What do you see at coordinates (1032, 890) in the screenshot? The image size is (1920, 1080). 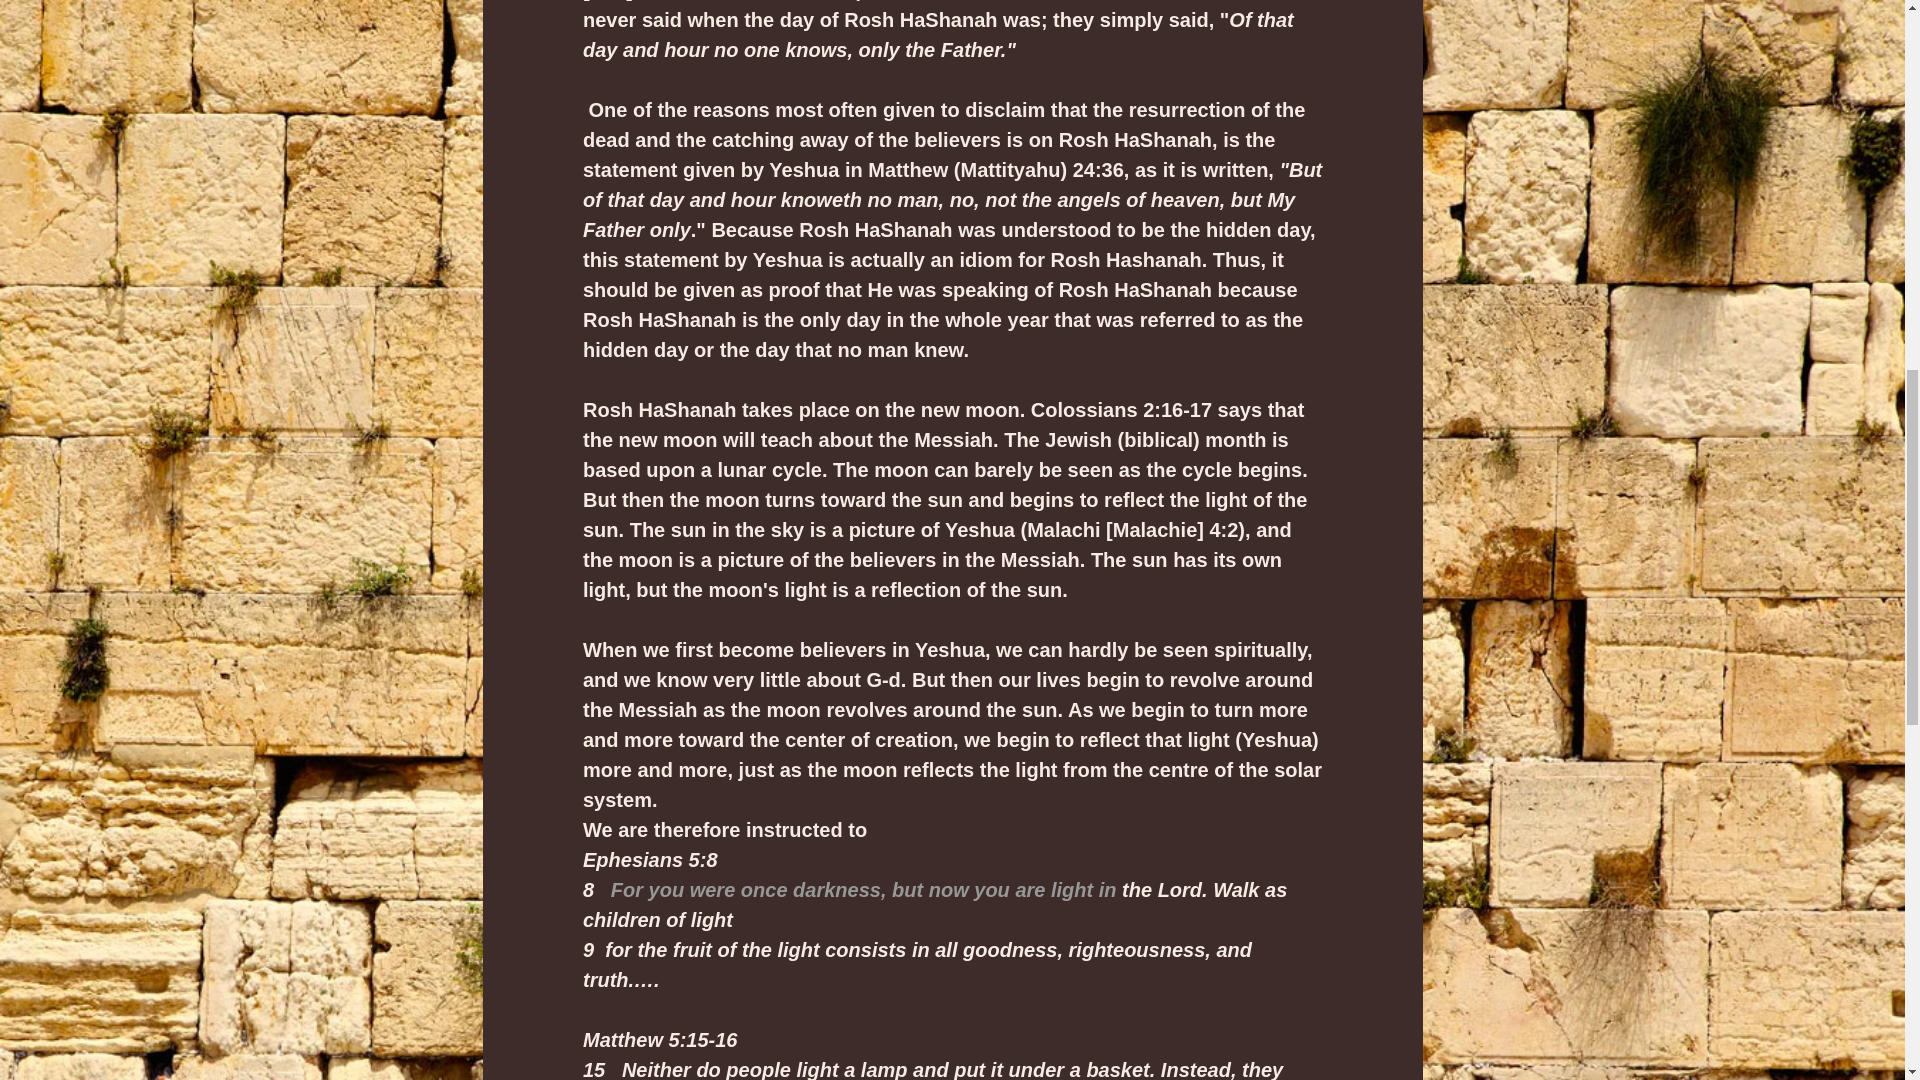 I see `you are light` at bounding box center [1032, 890].